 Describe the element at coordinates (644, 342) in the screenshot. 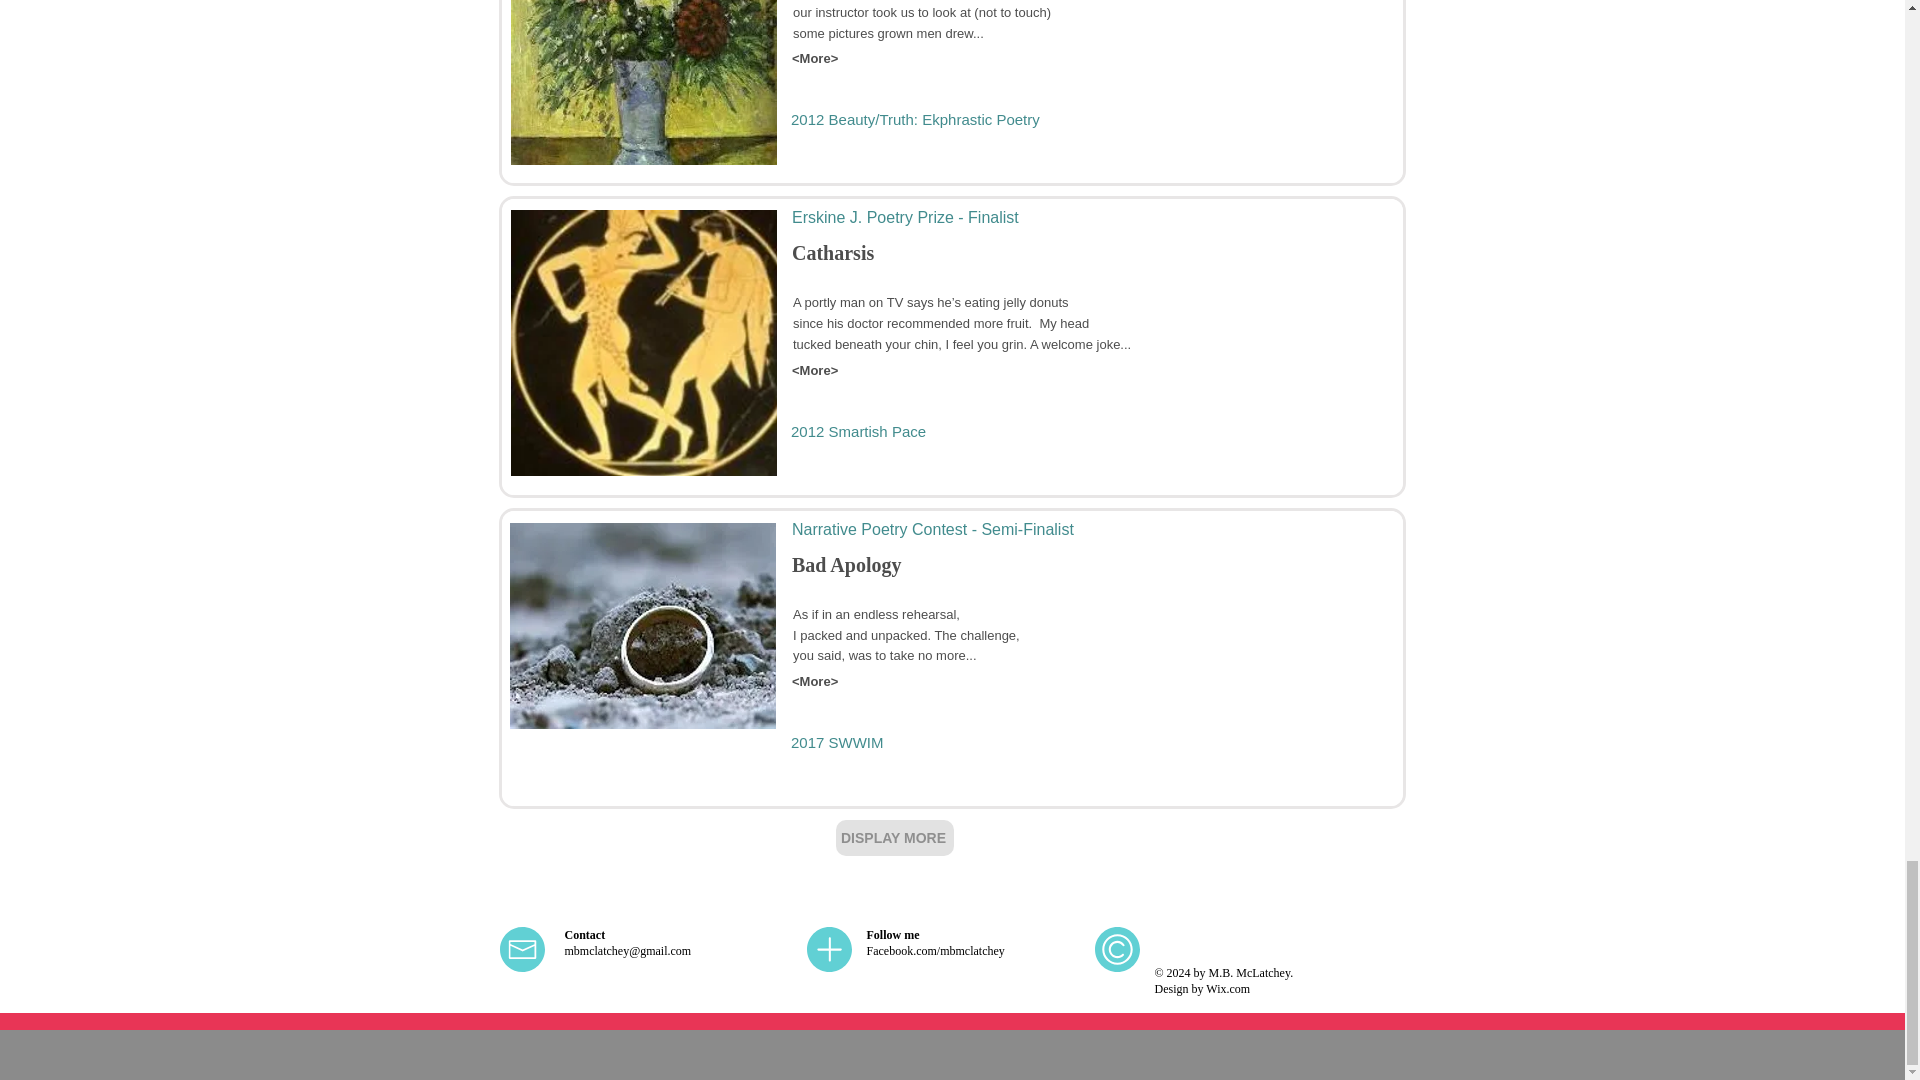

I see `catharsis.jpg` at that location.